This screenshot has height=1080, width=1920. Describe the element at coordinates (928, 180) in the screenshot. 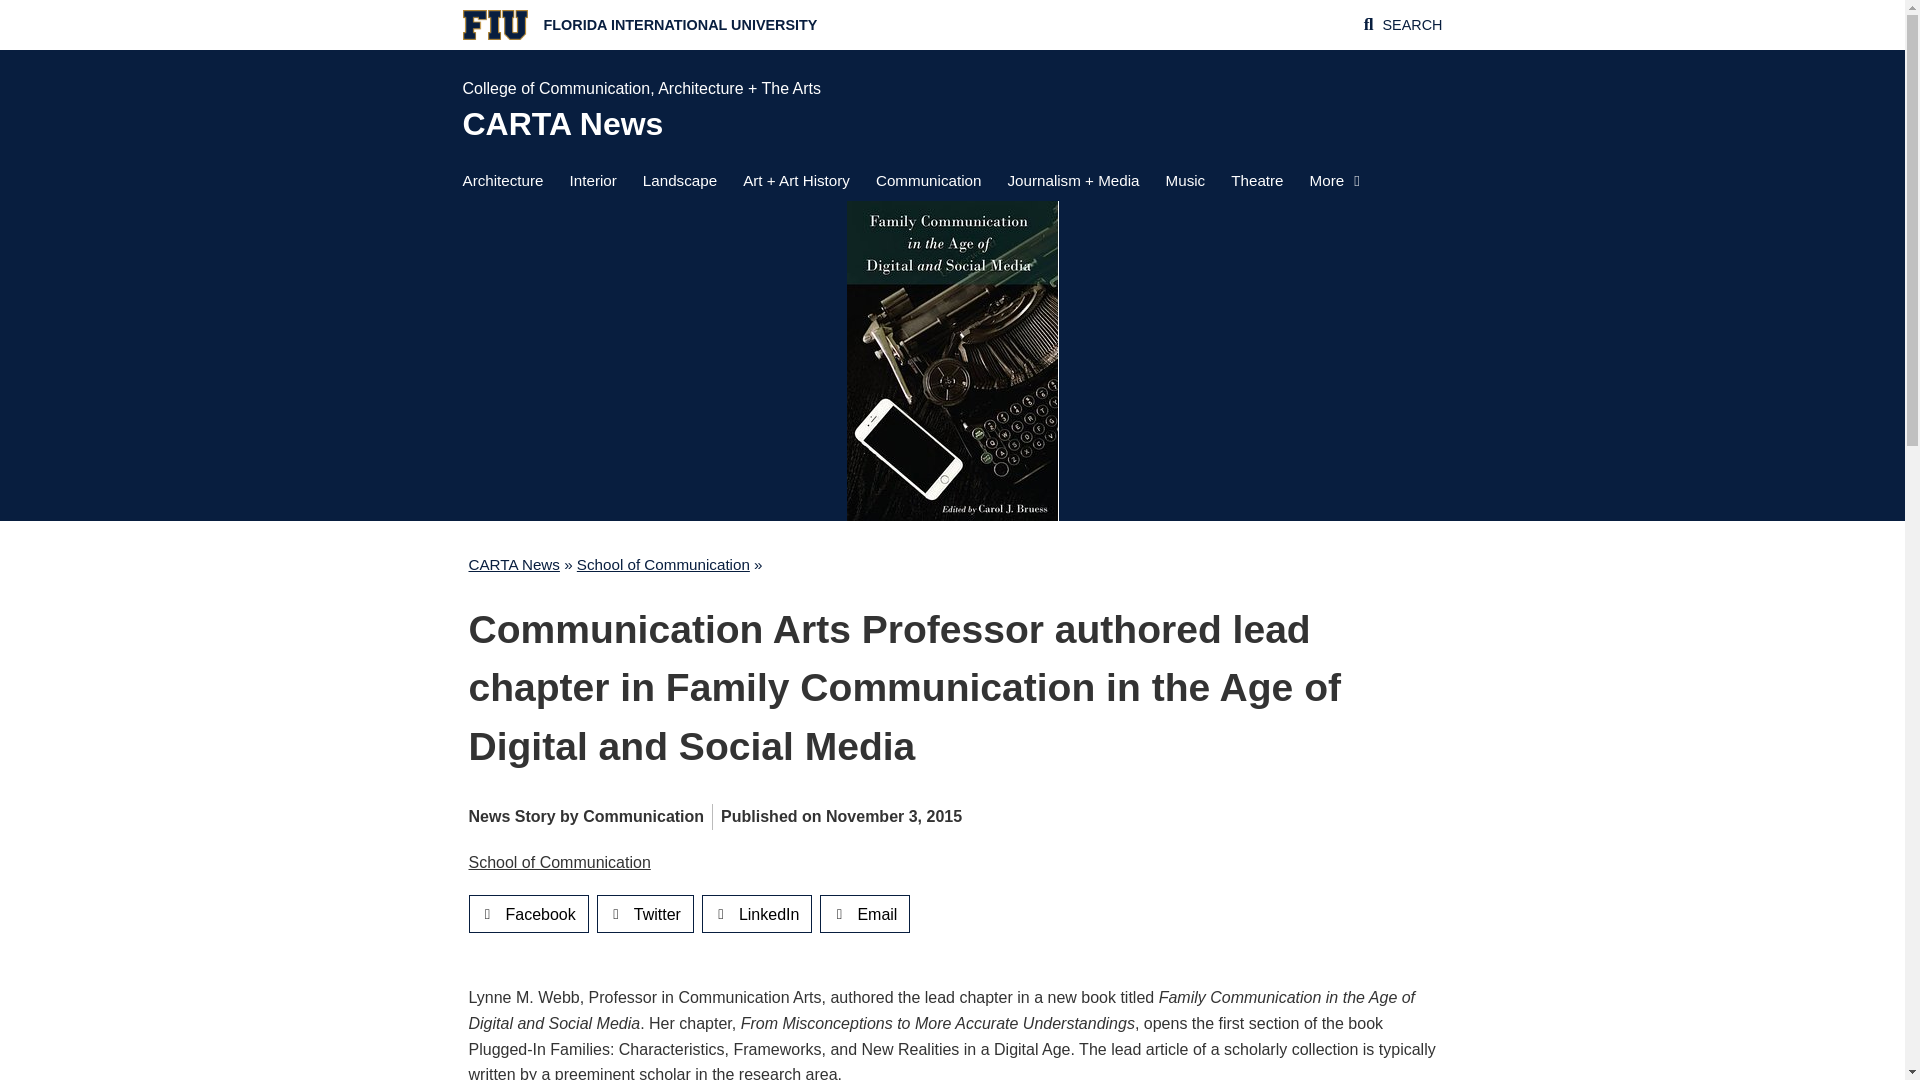

I see `Communication` at that location.